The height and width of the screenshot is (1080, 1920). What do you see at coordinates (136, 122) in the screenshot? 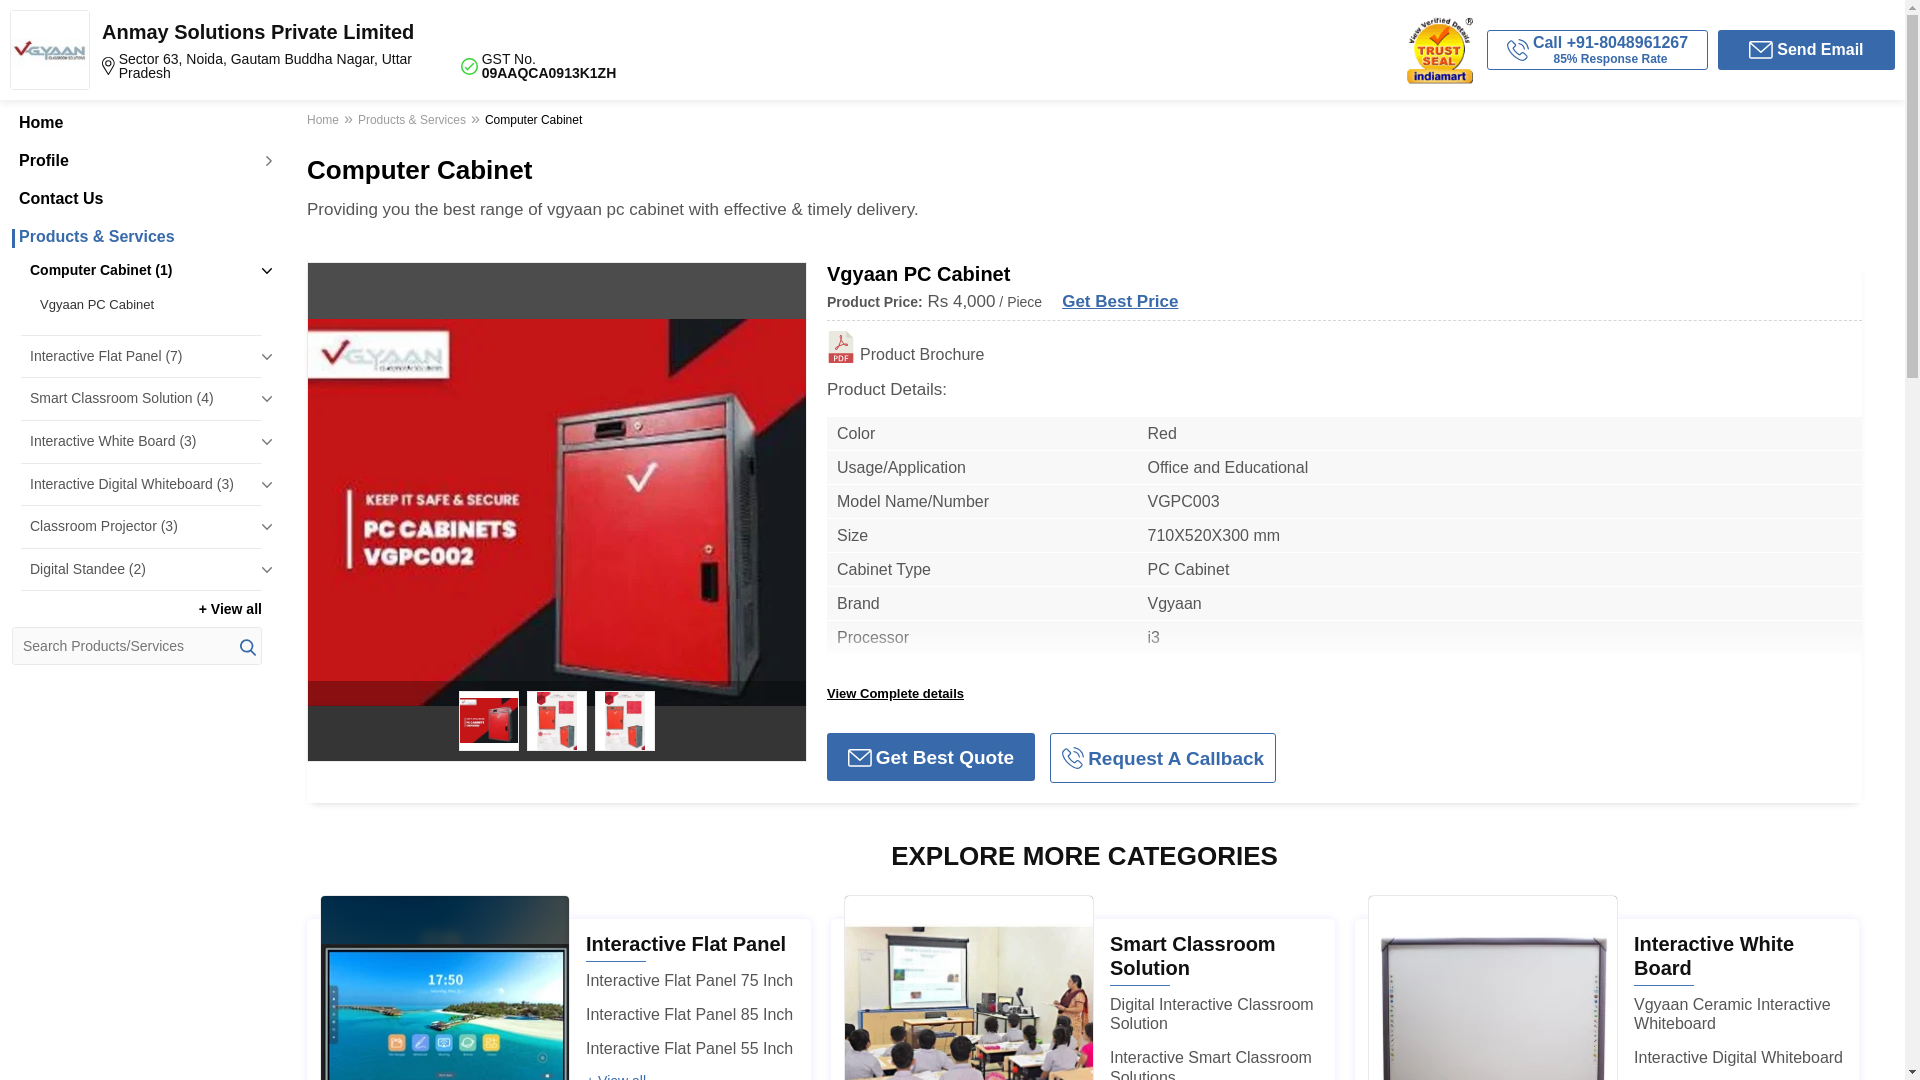
I see `Home` at bounding box center [136, 122].